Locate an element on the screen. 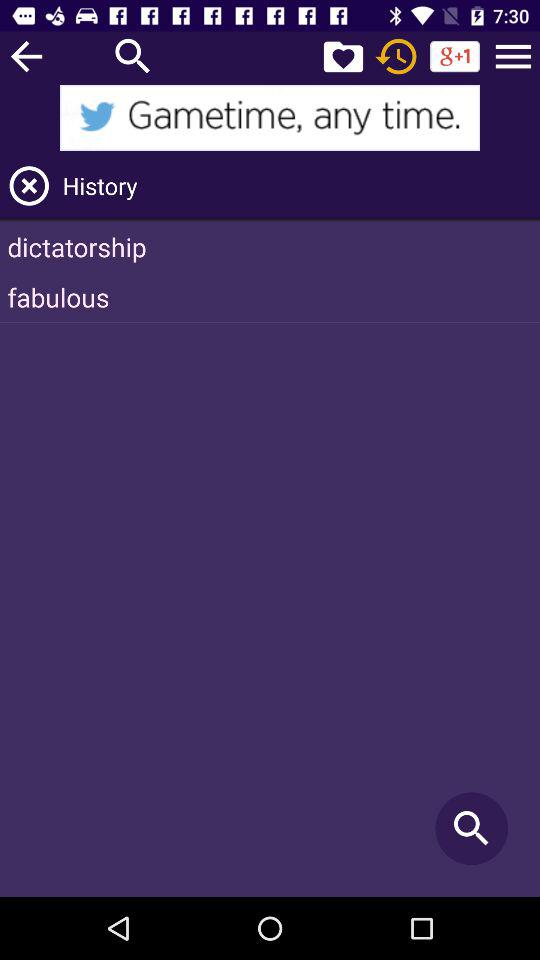 This screenshot has height=960, width=540. tap the app above fabulous icon is located at coordinates (270, 246).